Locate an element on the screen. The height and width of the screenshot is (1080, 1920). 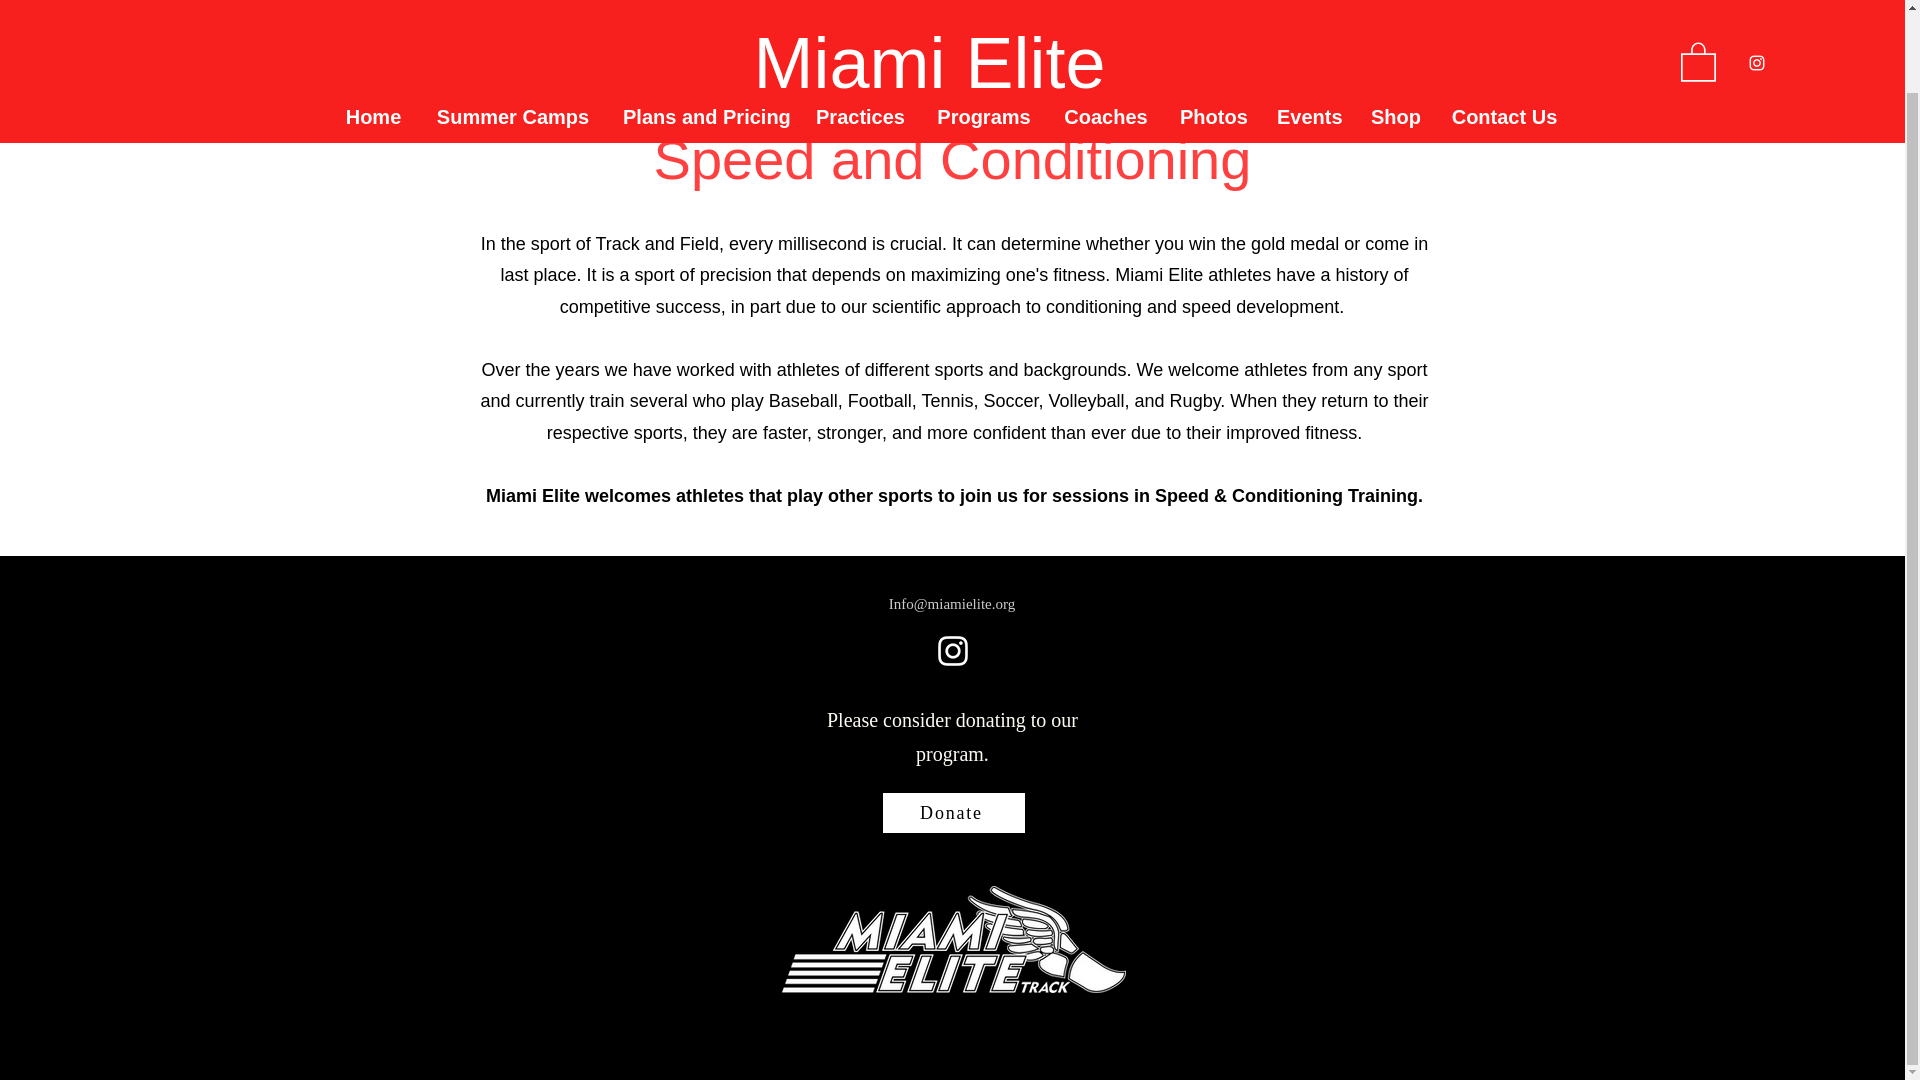
Contact Us is located at coordinates (1504, 30).